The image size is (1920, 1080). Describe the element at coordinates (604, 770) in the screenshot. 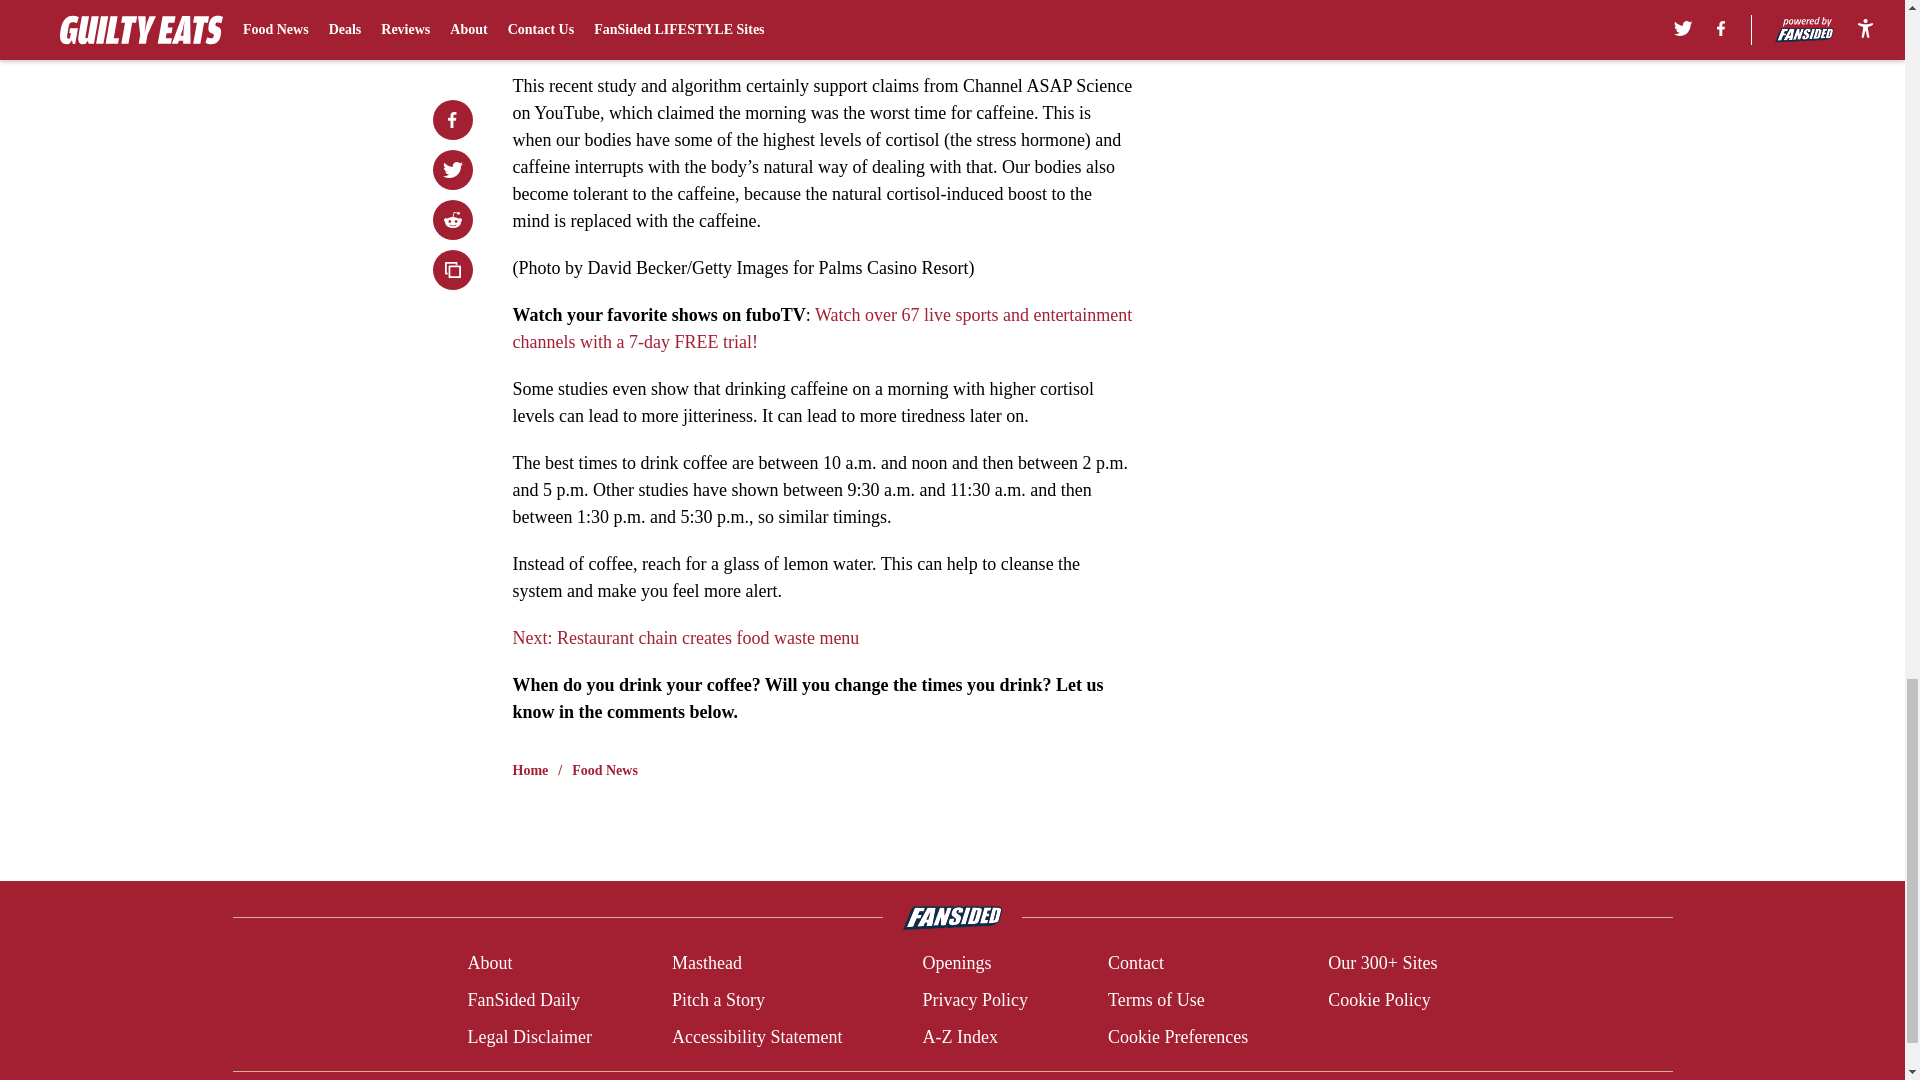

I see `Food News` at that location.